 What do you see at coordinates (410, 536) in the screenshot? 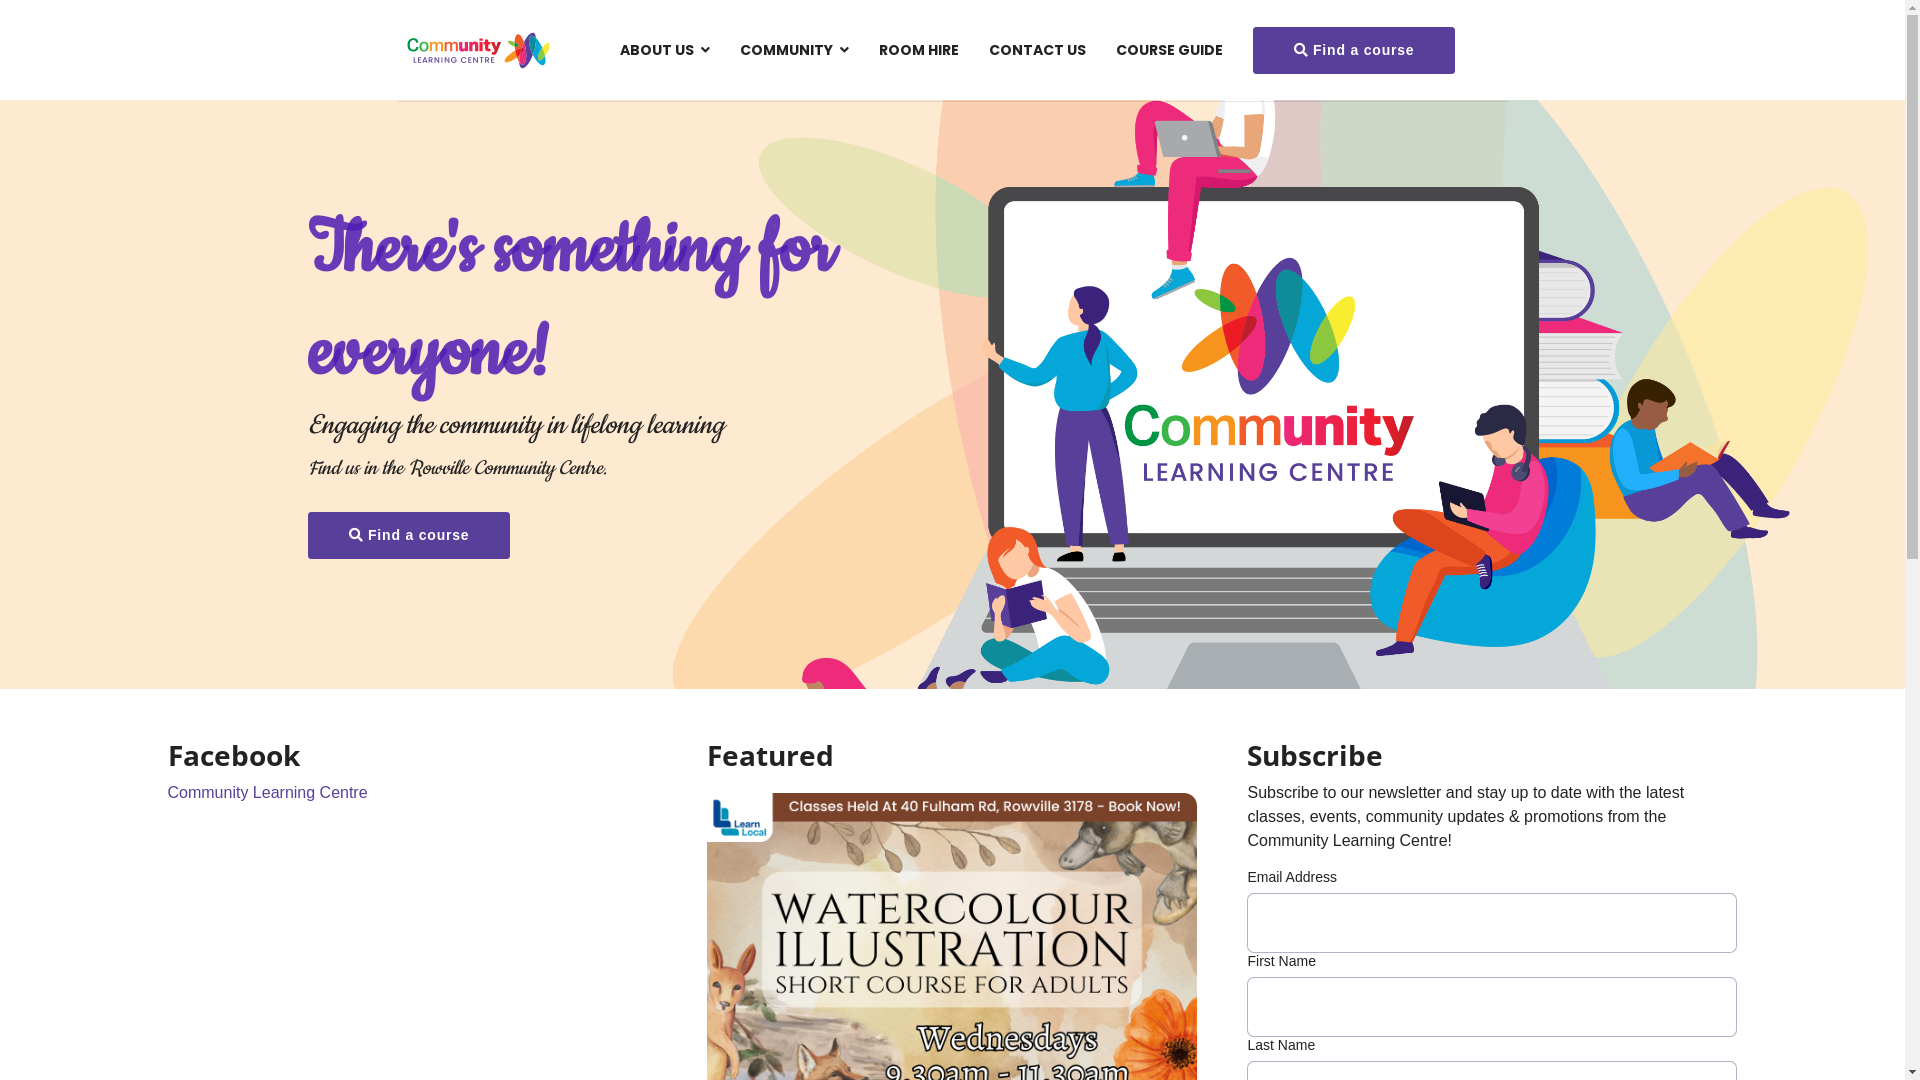
I see `Find a course` at bounding box center [410, 536].